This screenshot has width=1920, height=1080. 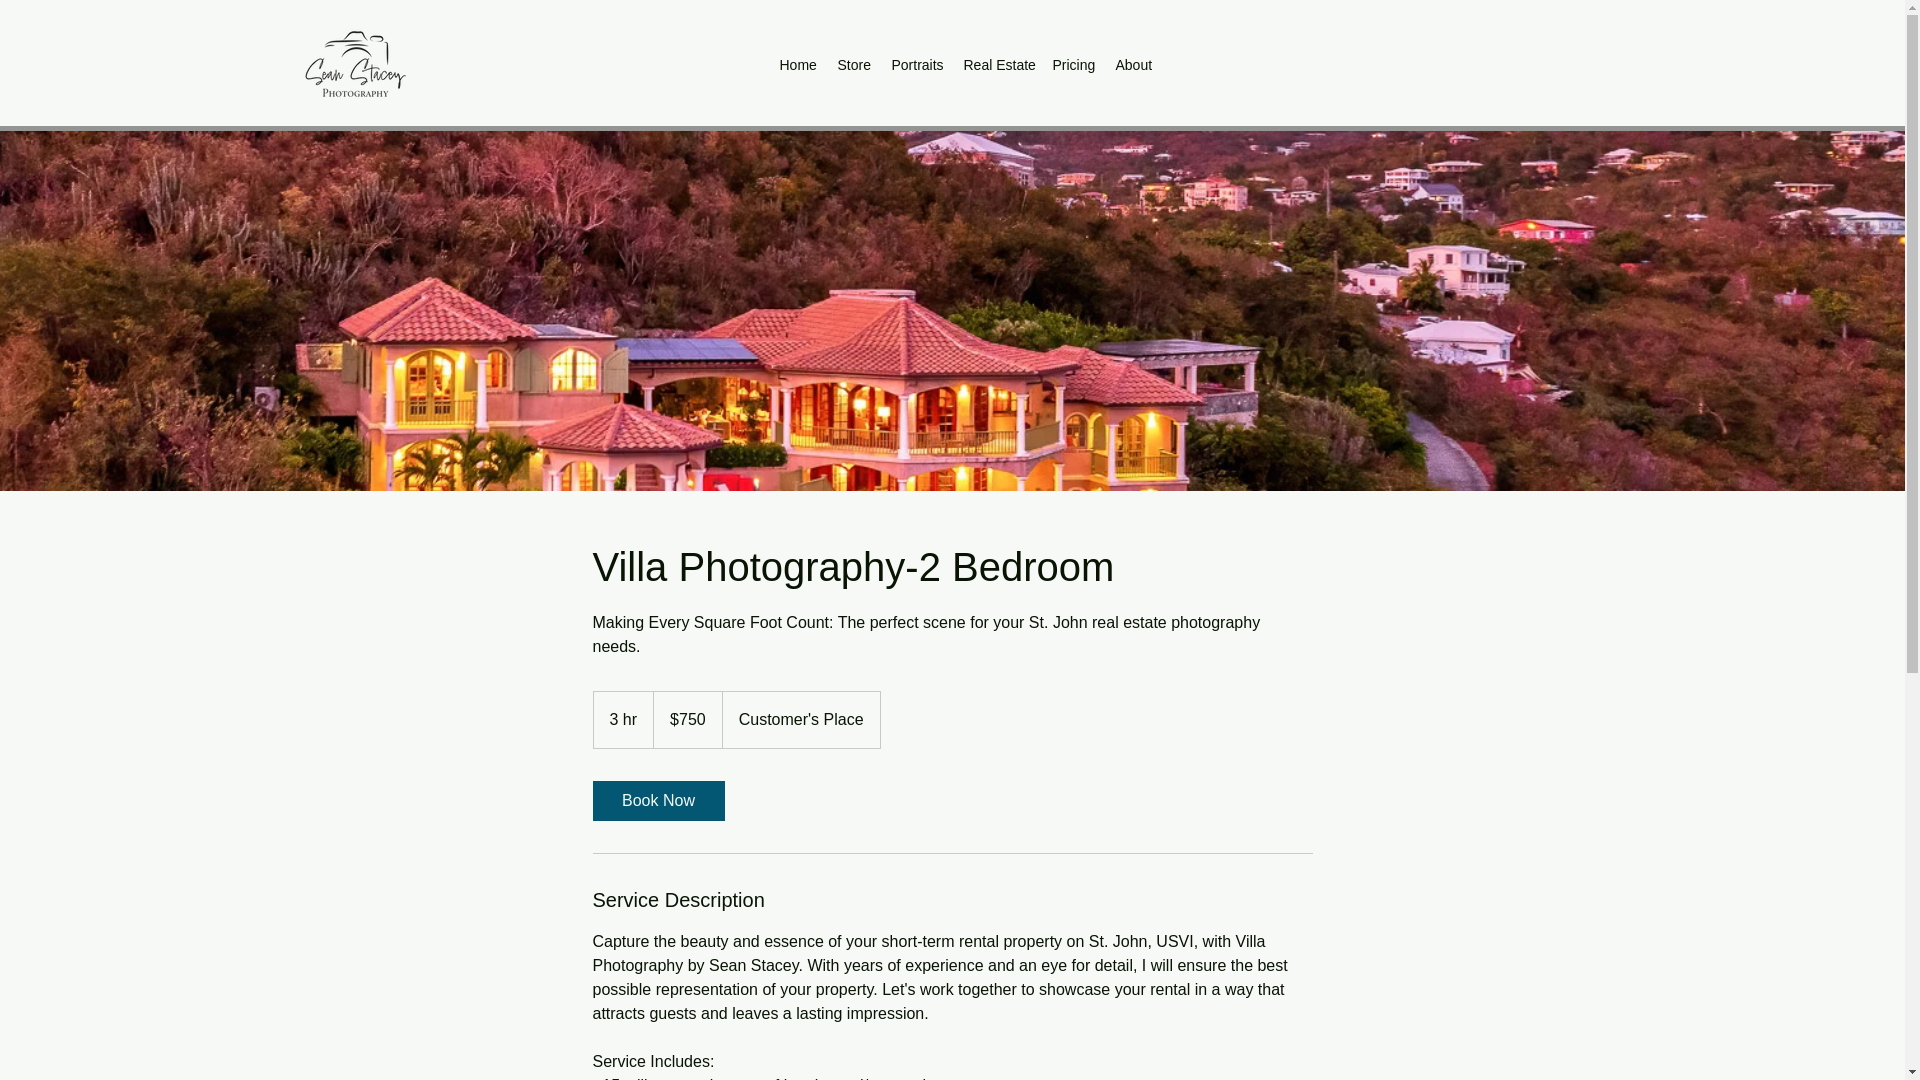 What do you see at coordinates (798, 65) in the screenshot?
I see `Home` at bounding box center [798, 65].